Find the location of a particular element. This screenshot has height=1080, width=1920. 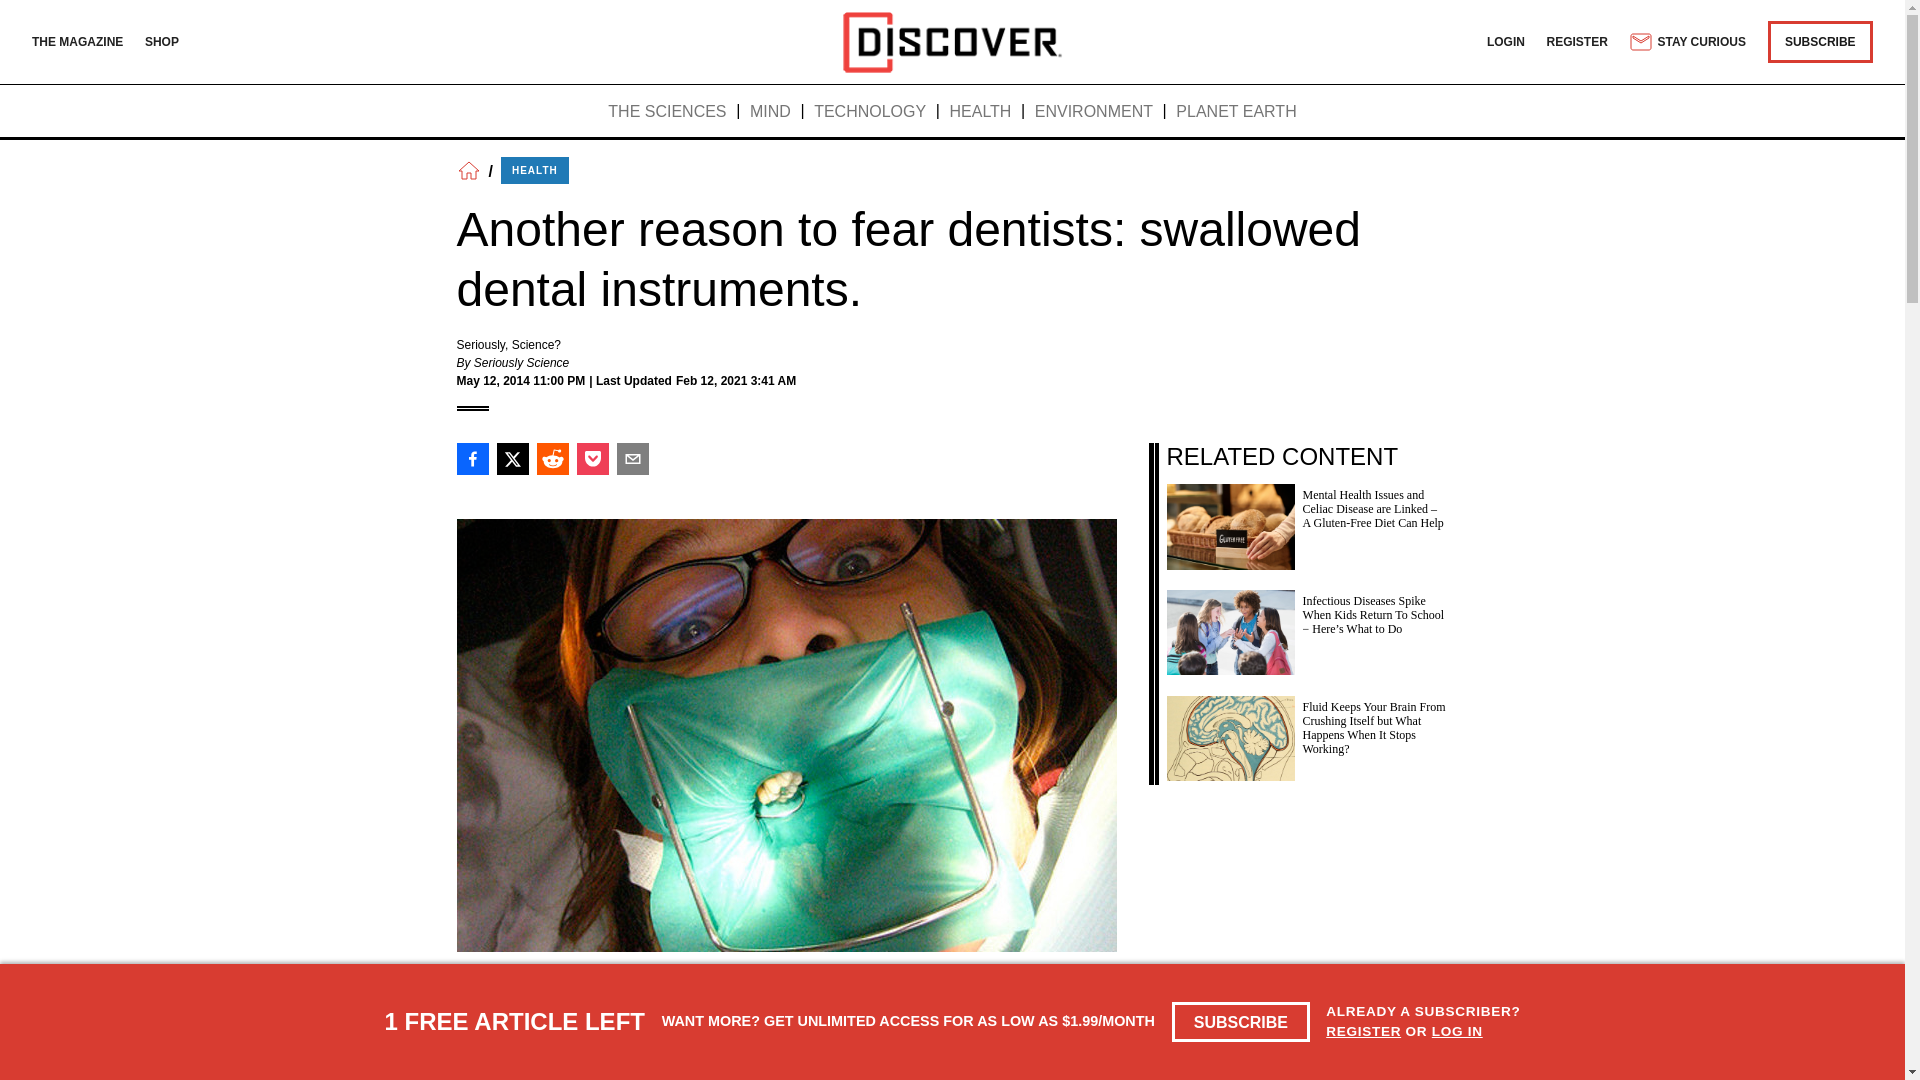

THE MAGAZINE is located at coordinates (77, 41).